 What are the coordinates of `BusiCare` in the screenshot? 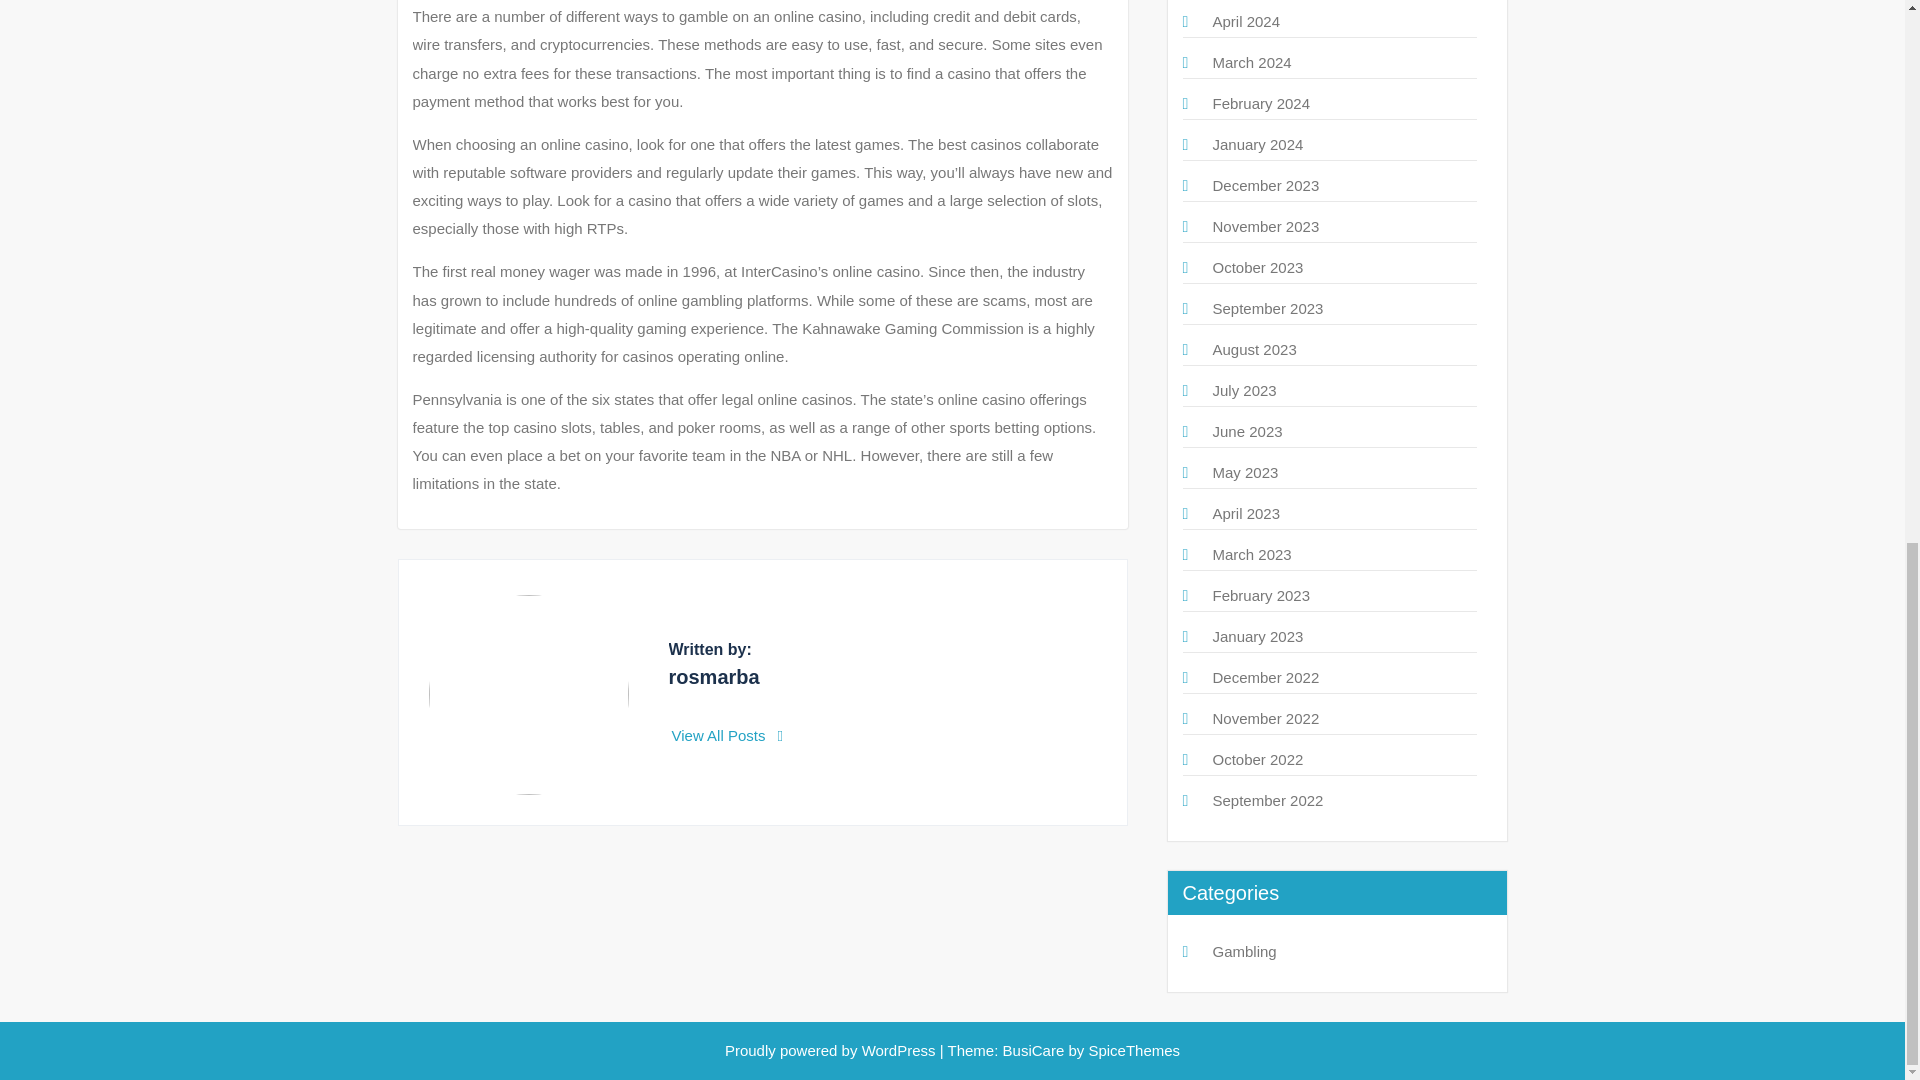 It's located at (1036, 1050).